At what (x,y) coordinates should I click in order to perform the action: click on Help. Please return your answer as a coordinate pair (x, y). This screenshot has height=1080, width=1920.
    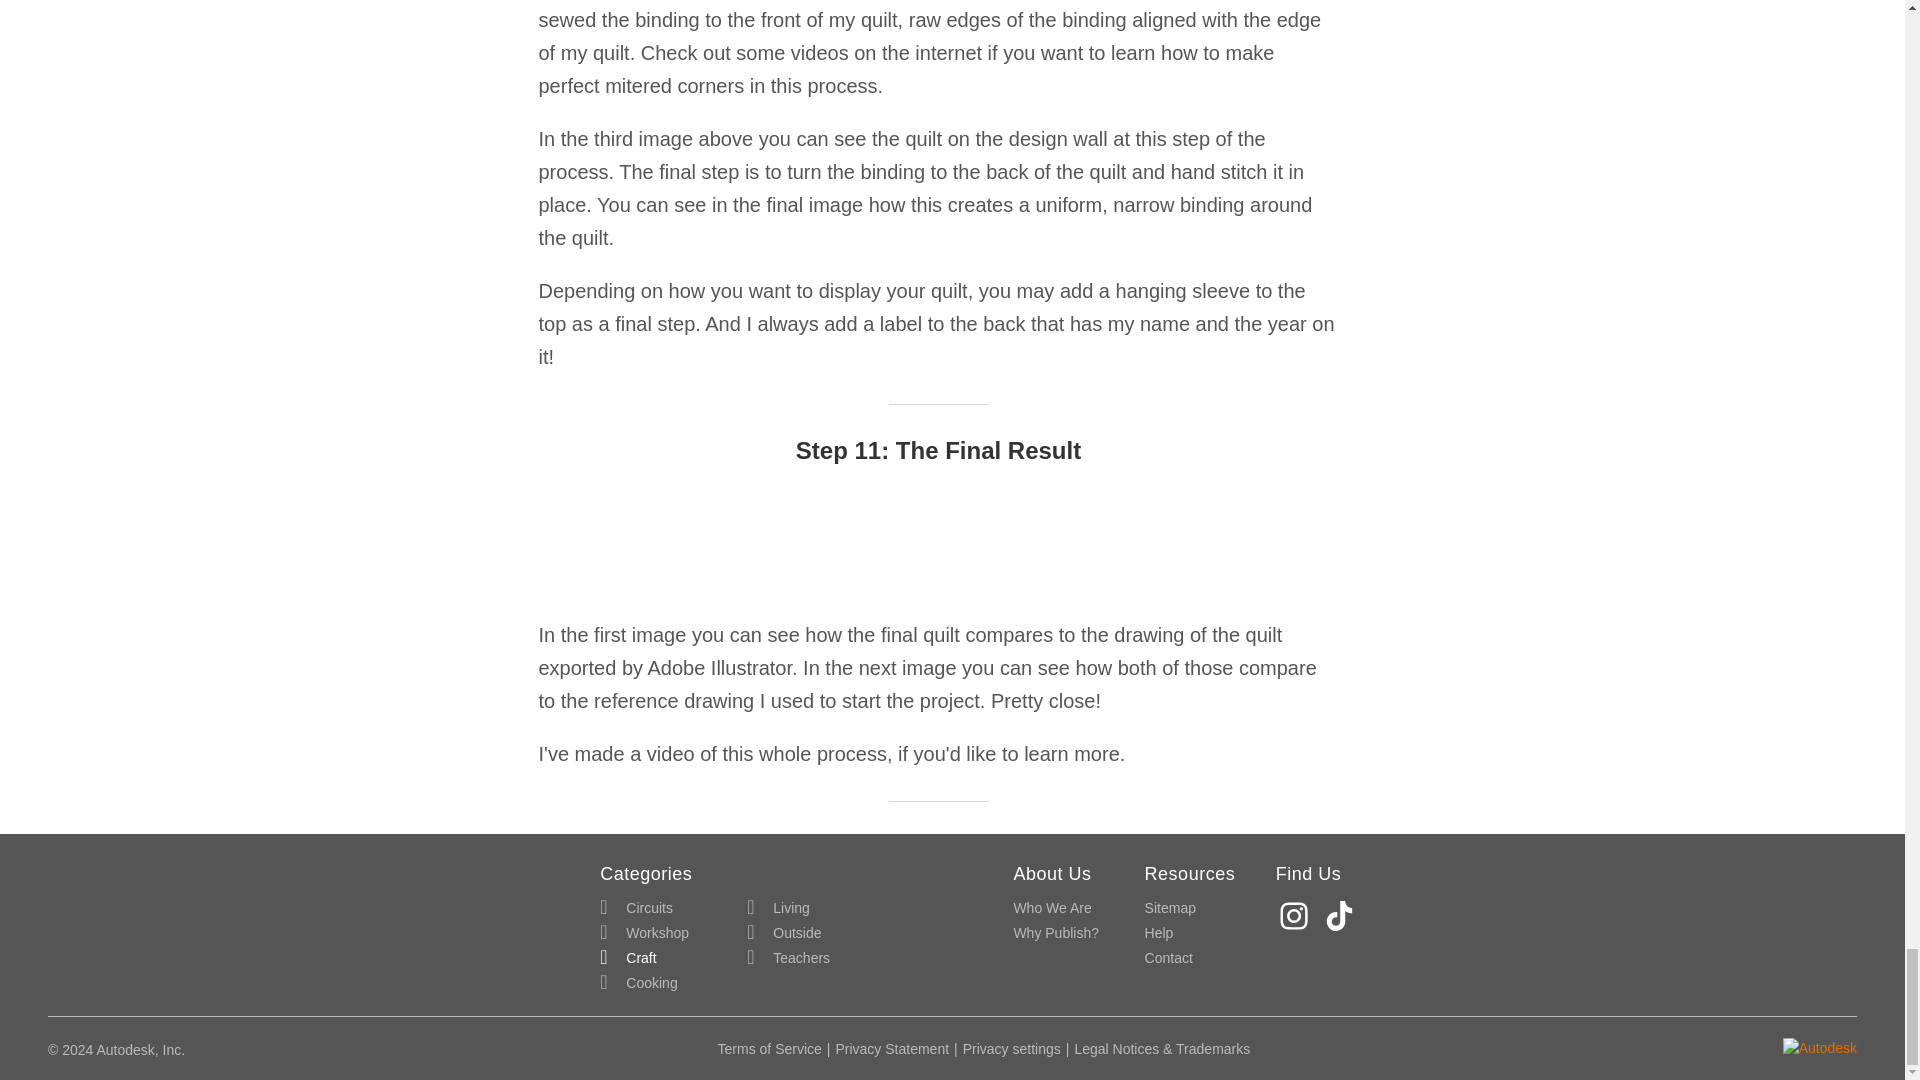
    Looking at the image, I should click on (1158, 934).